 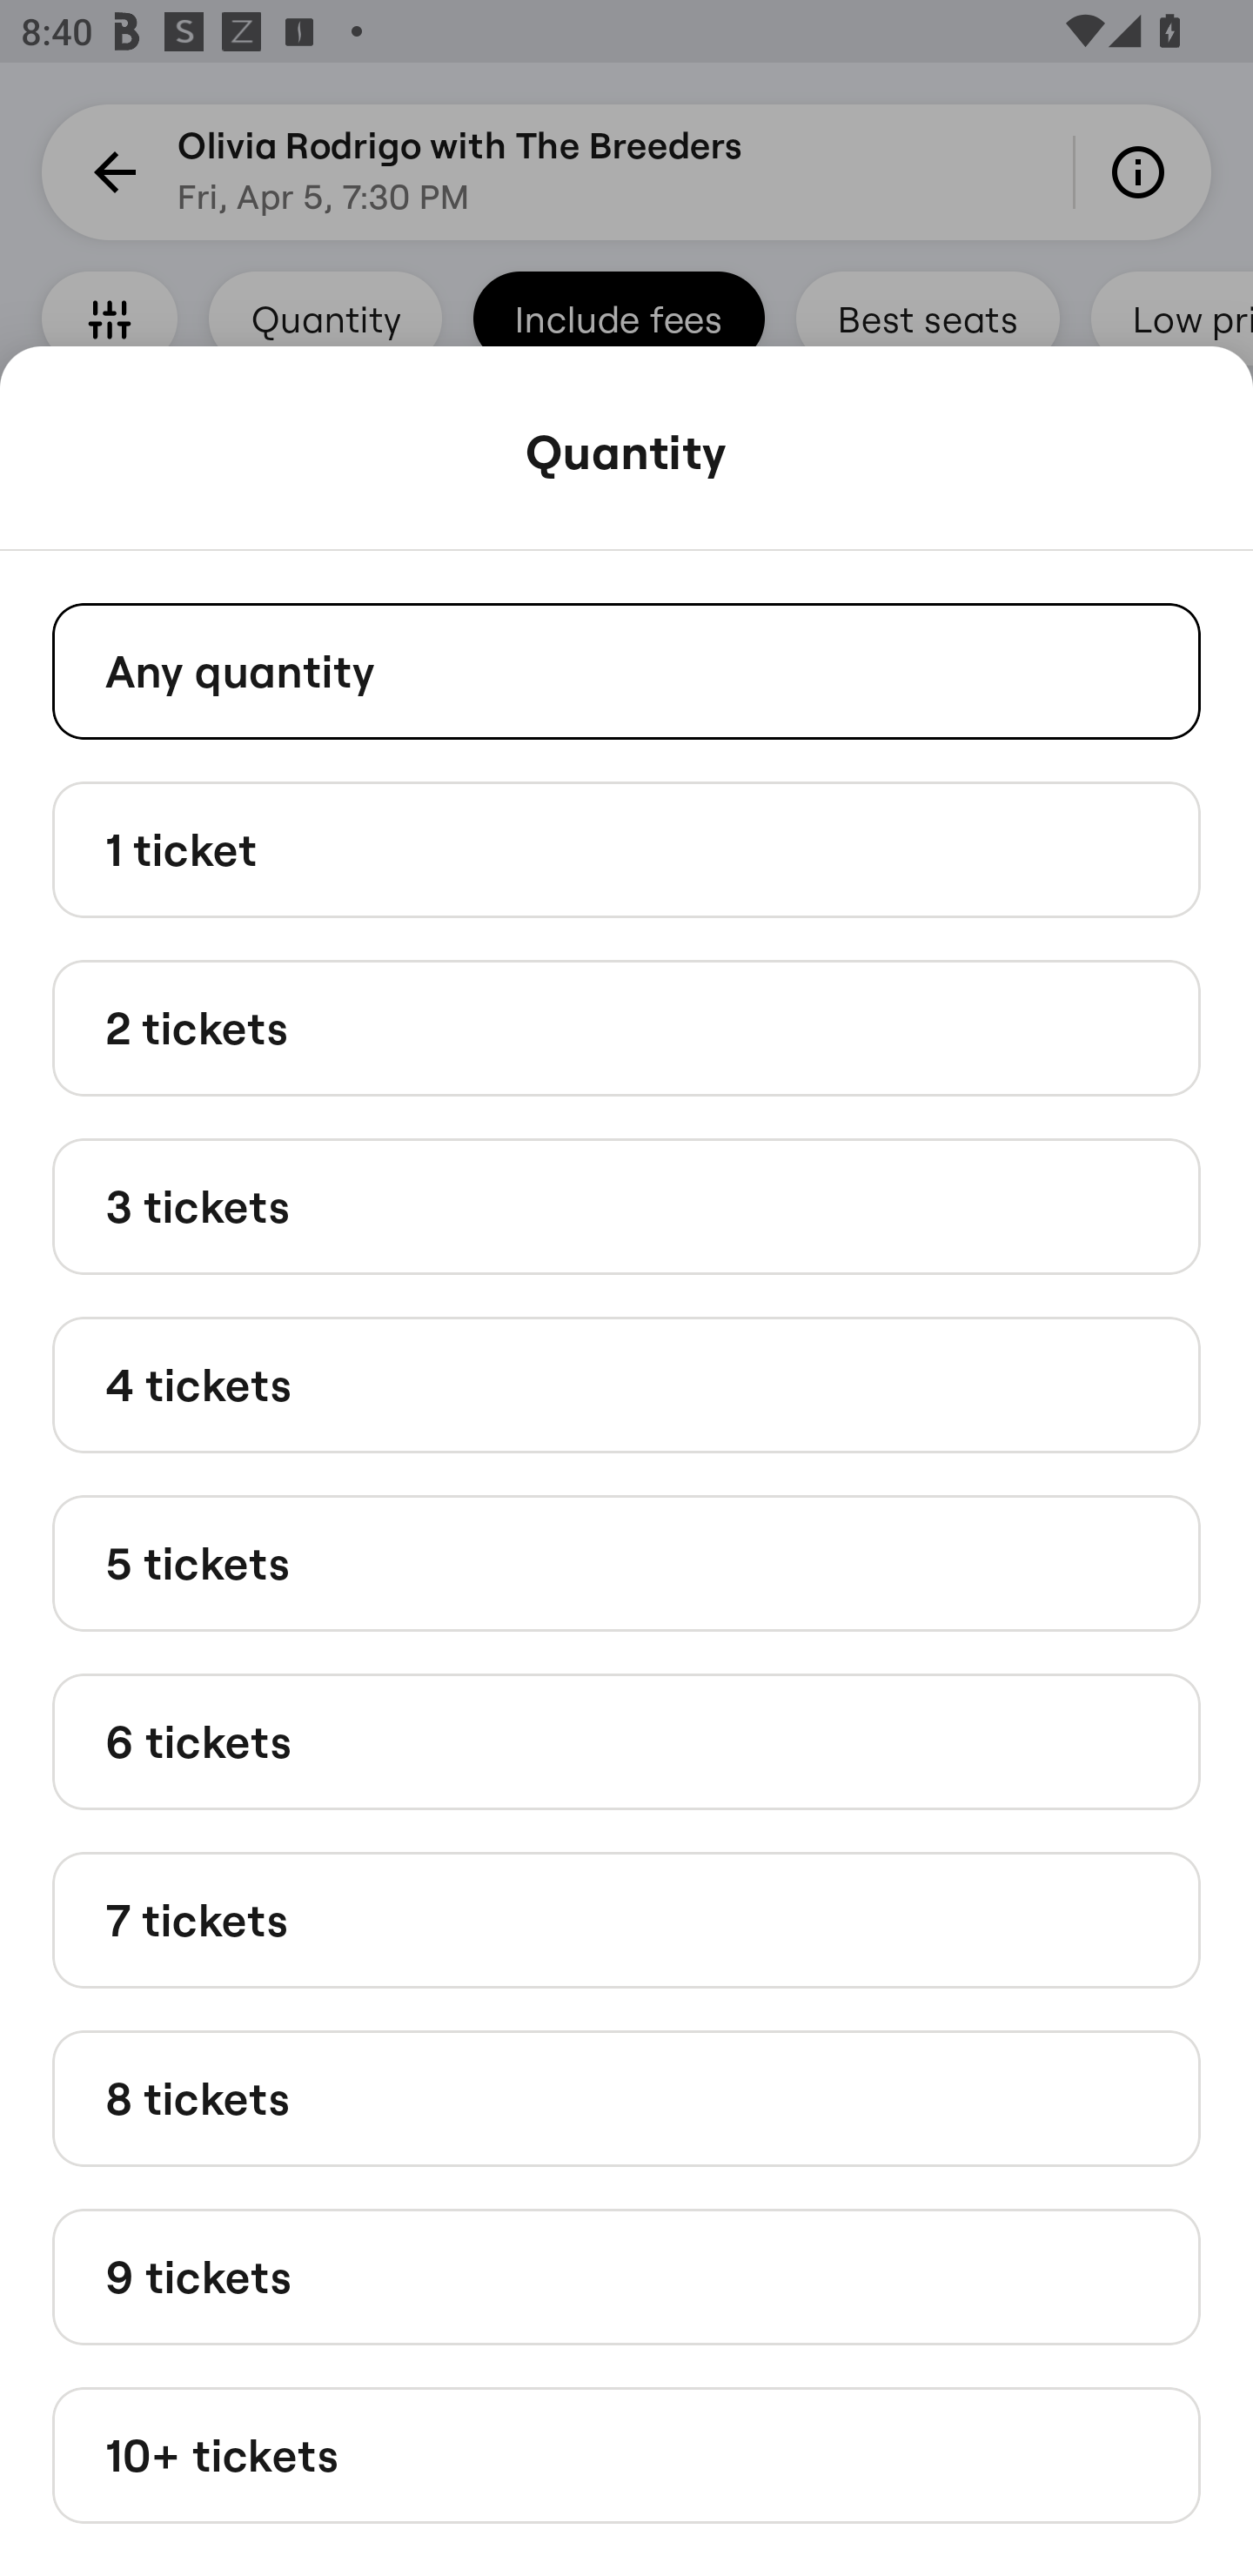 I want to click on 6 tickets, so click(x=626, y=1742).